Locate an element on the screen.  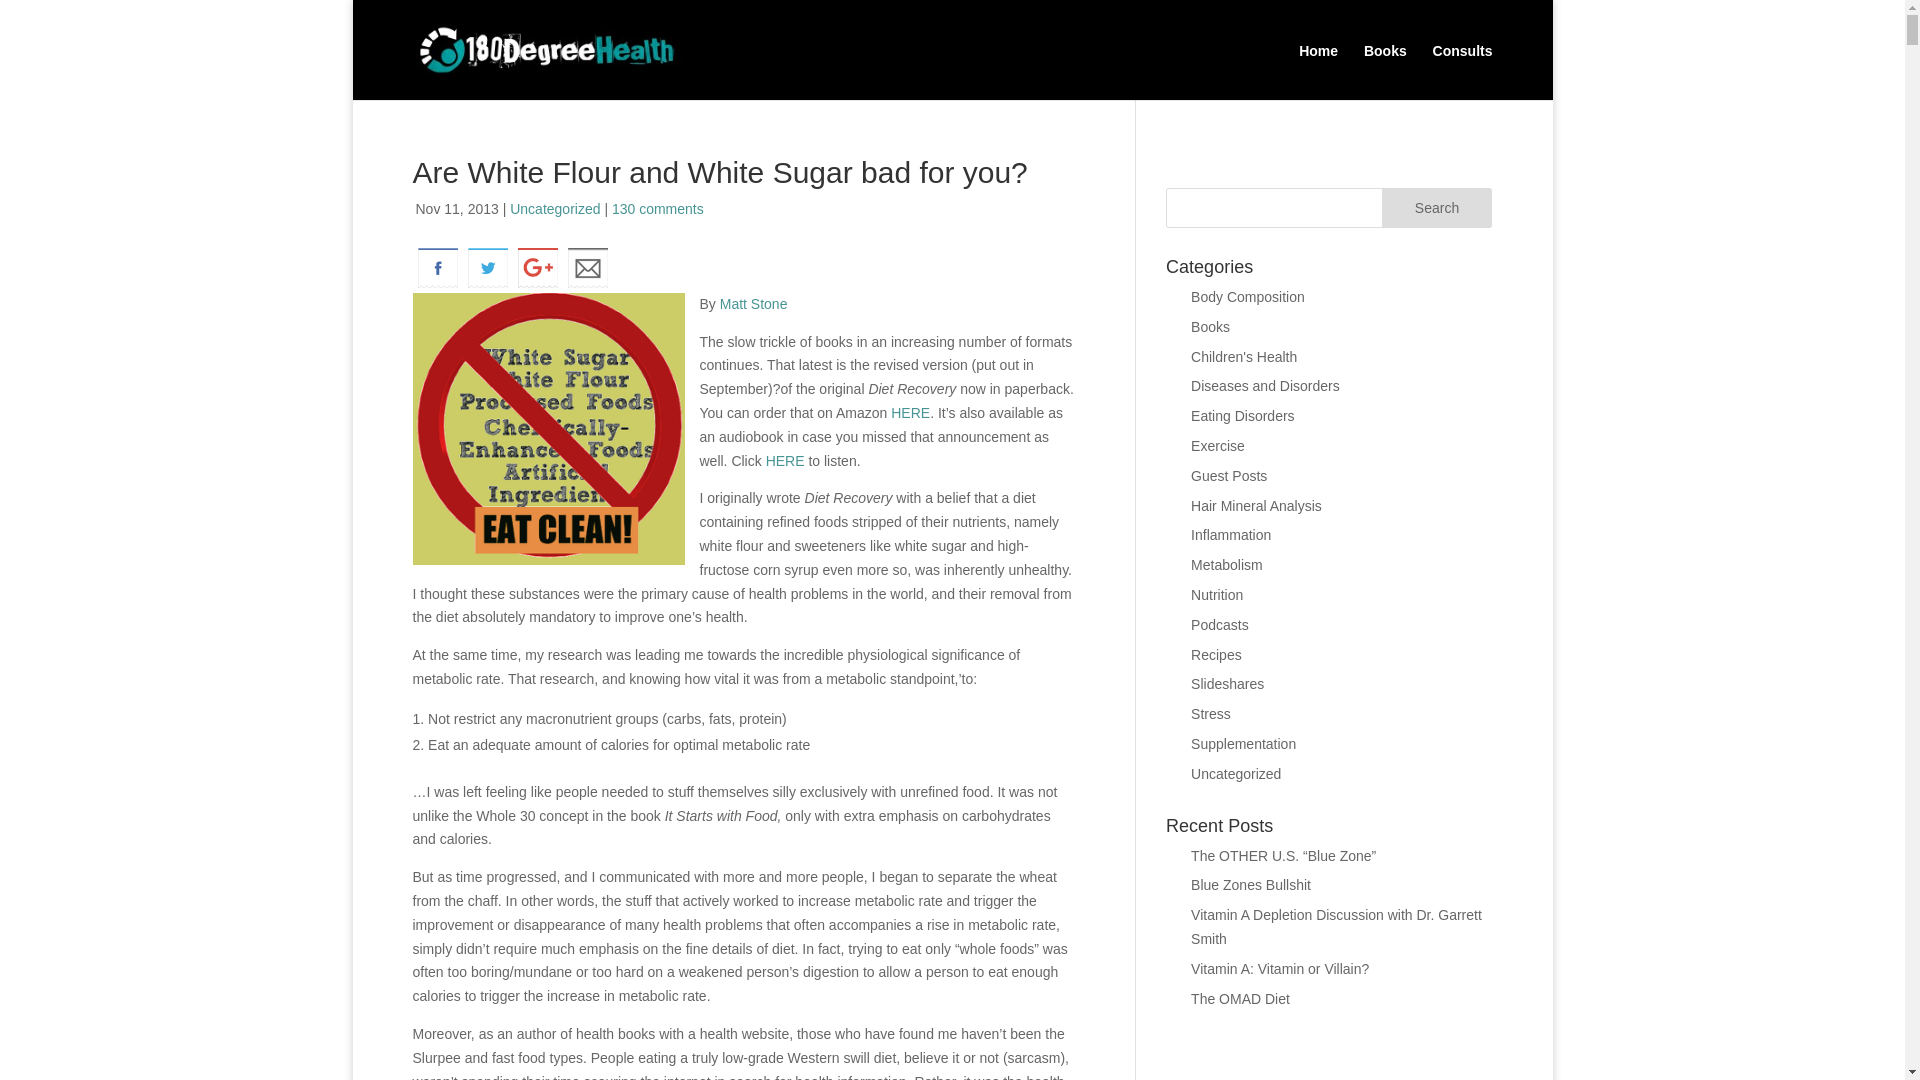
Search is located at coordinates (1438, 207).